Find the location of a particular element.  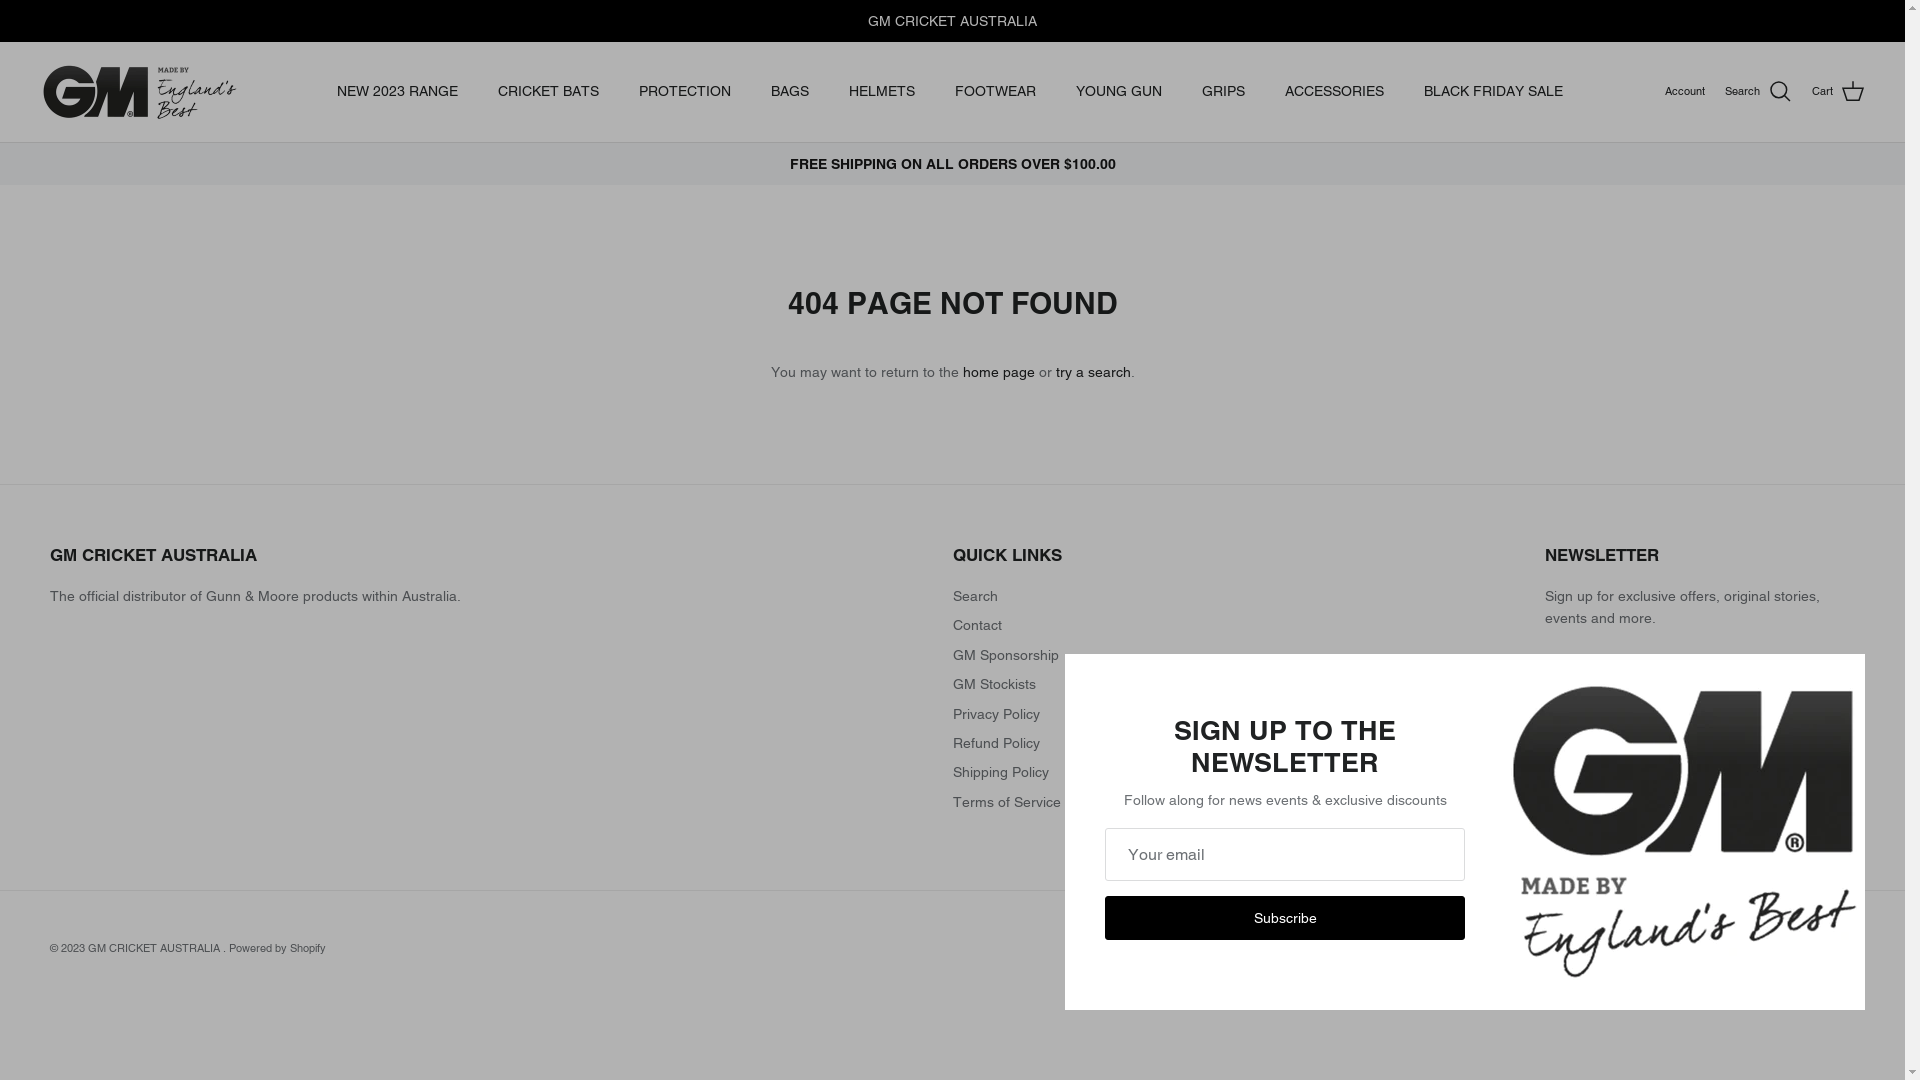

GM CRICKET AUSTRALIA is located at coordinates (156, 948).